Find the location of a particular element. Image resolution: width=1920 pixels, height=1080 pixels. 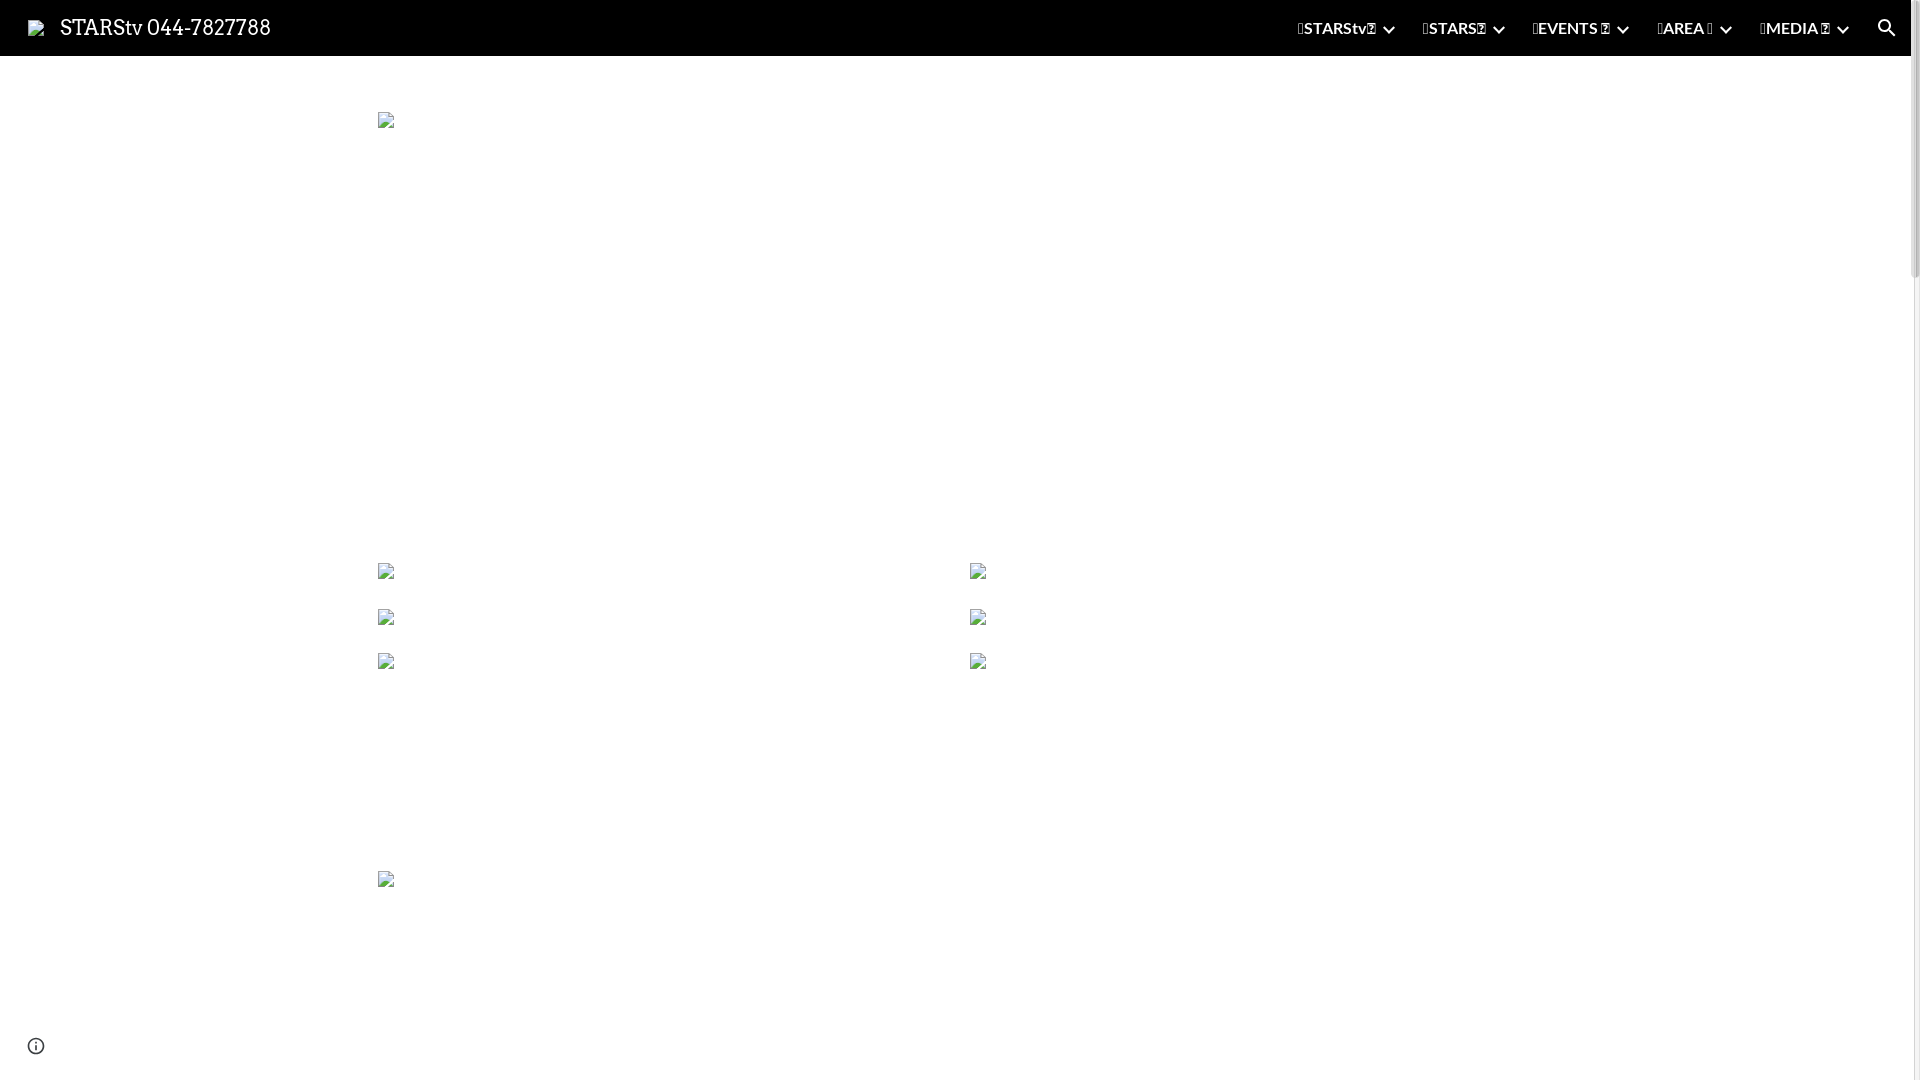

Expand/Collapse is located at coordinates (1388, 28).